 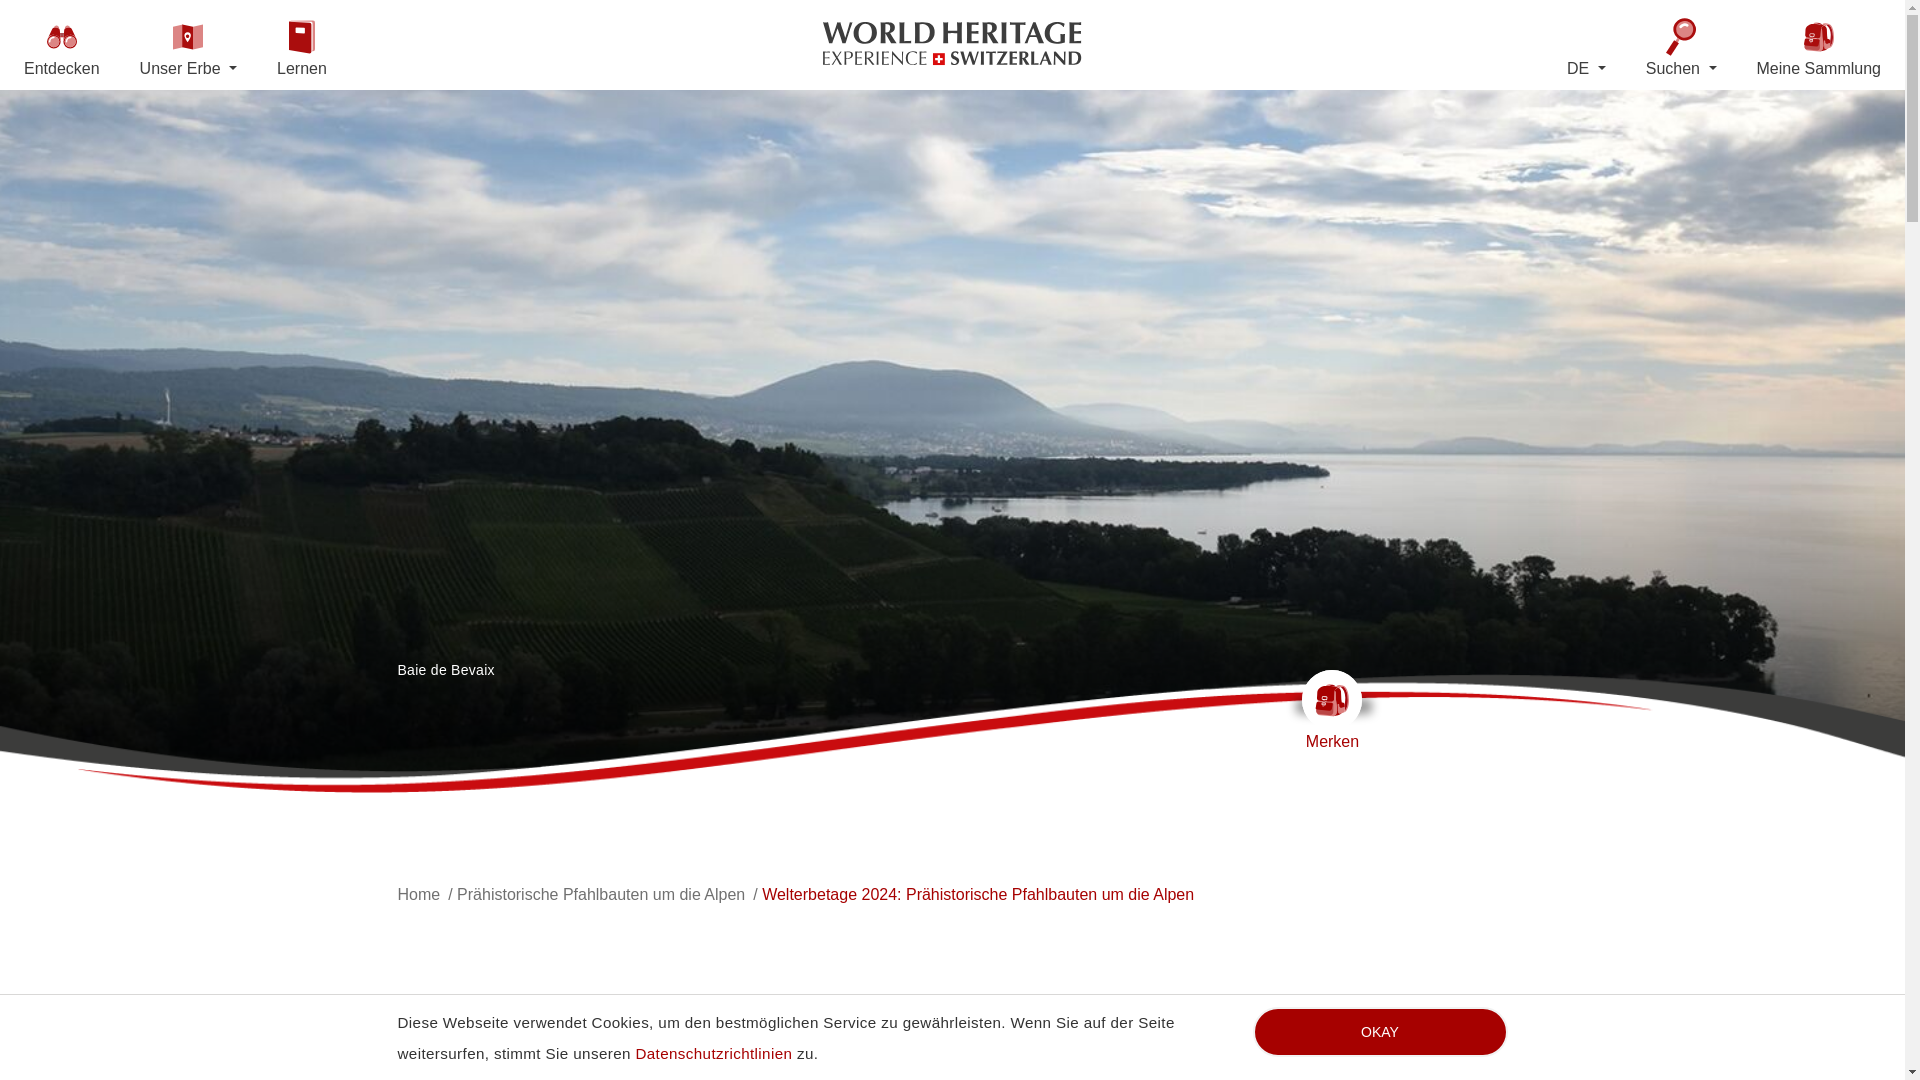 What do you see at coordinates (61, 48) in the screenshot?
I see `Entdecken` at bounding box center [61, 48].